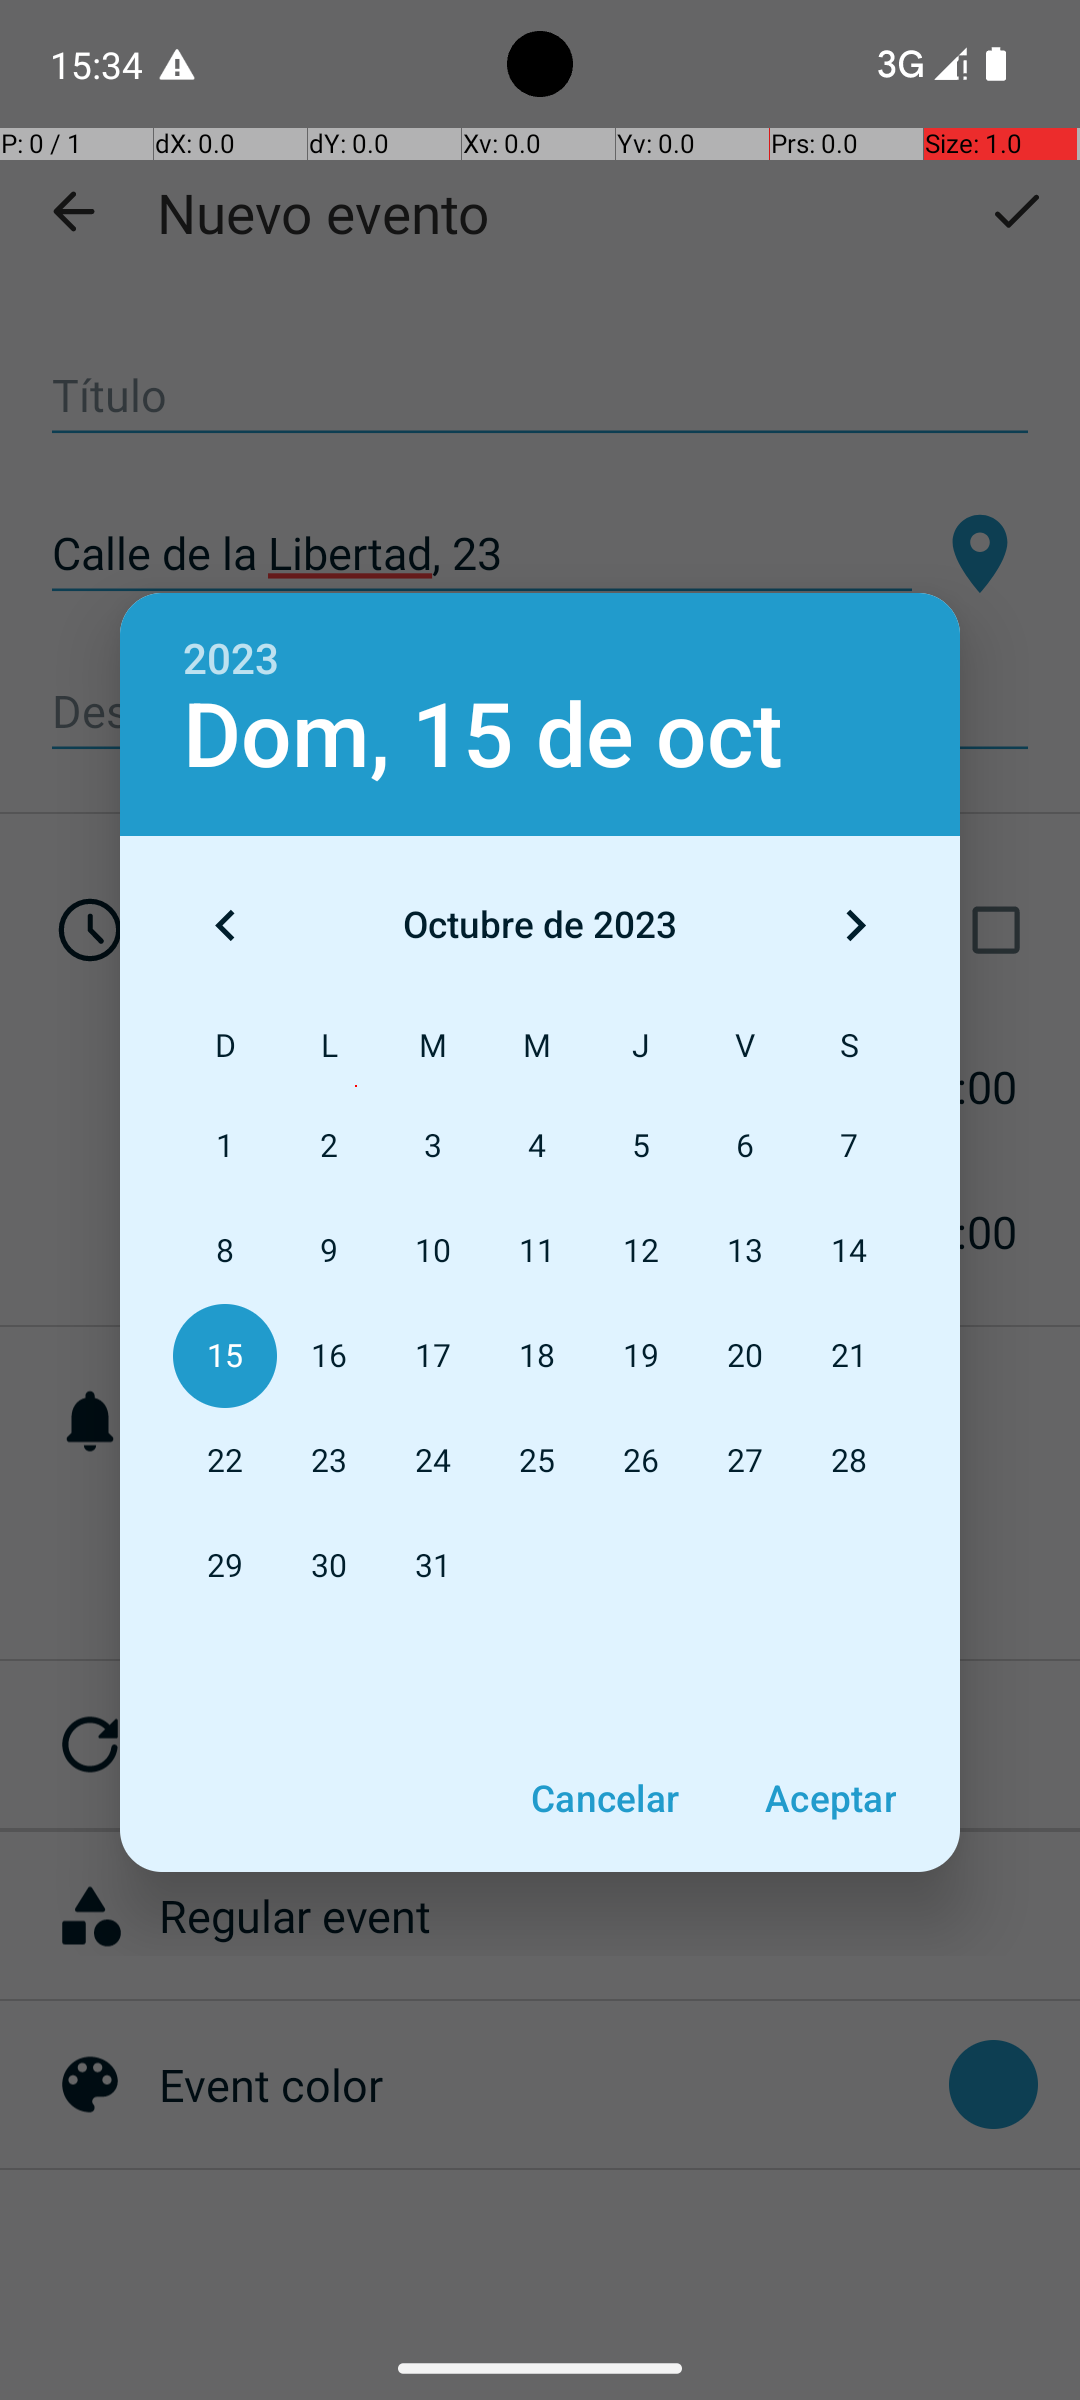 This screenshot has height=2400, width=1080. Describe the element at coordinates (855, 925) in the screenshot. I see `Mes siguiente` at that location.